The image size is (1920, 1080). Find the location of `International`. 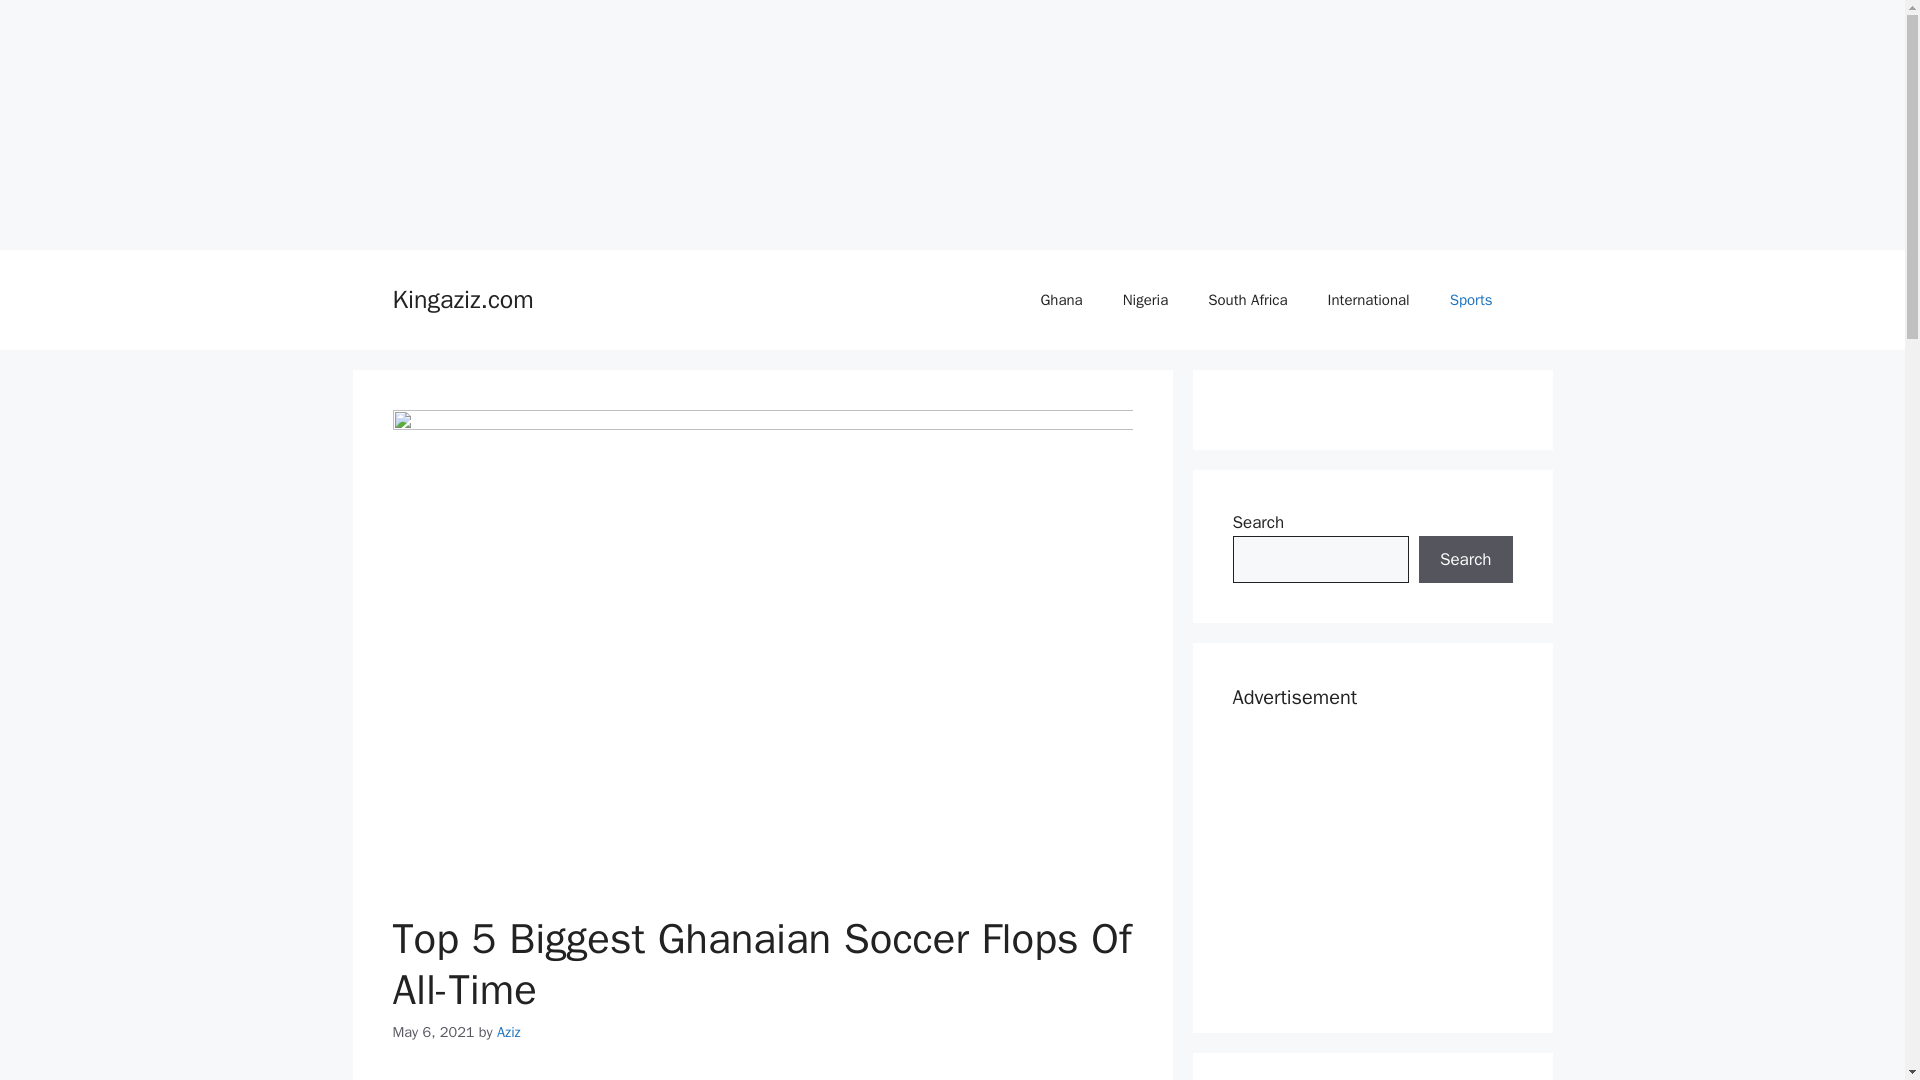

International is located at coordinates (1368, 300).